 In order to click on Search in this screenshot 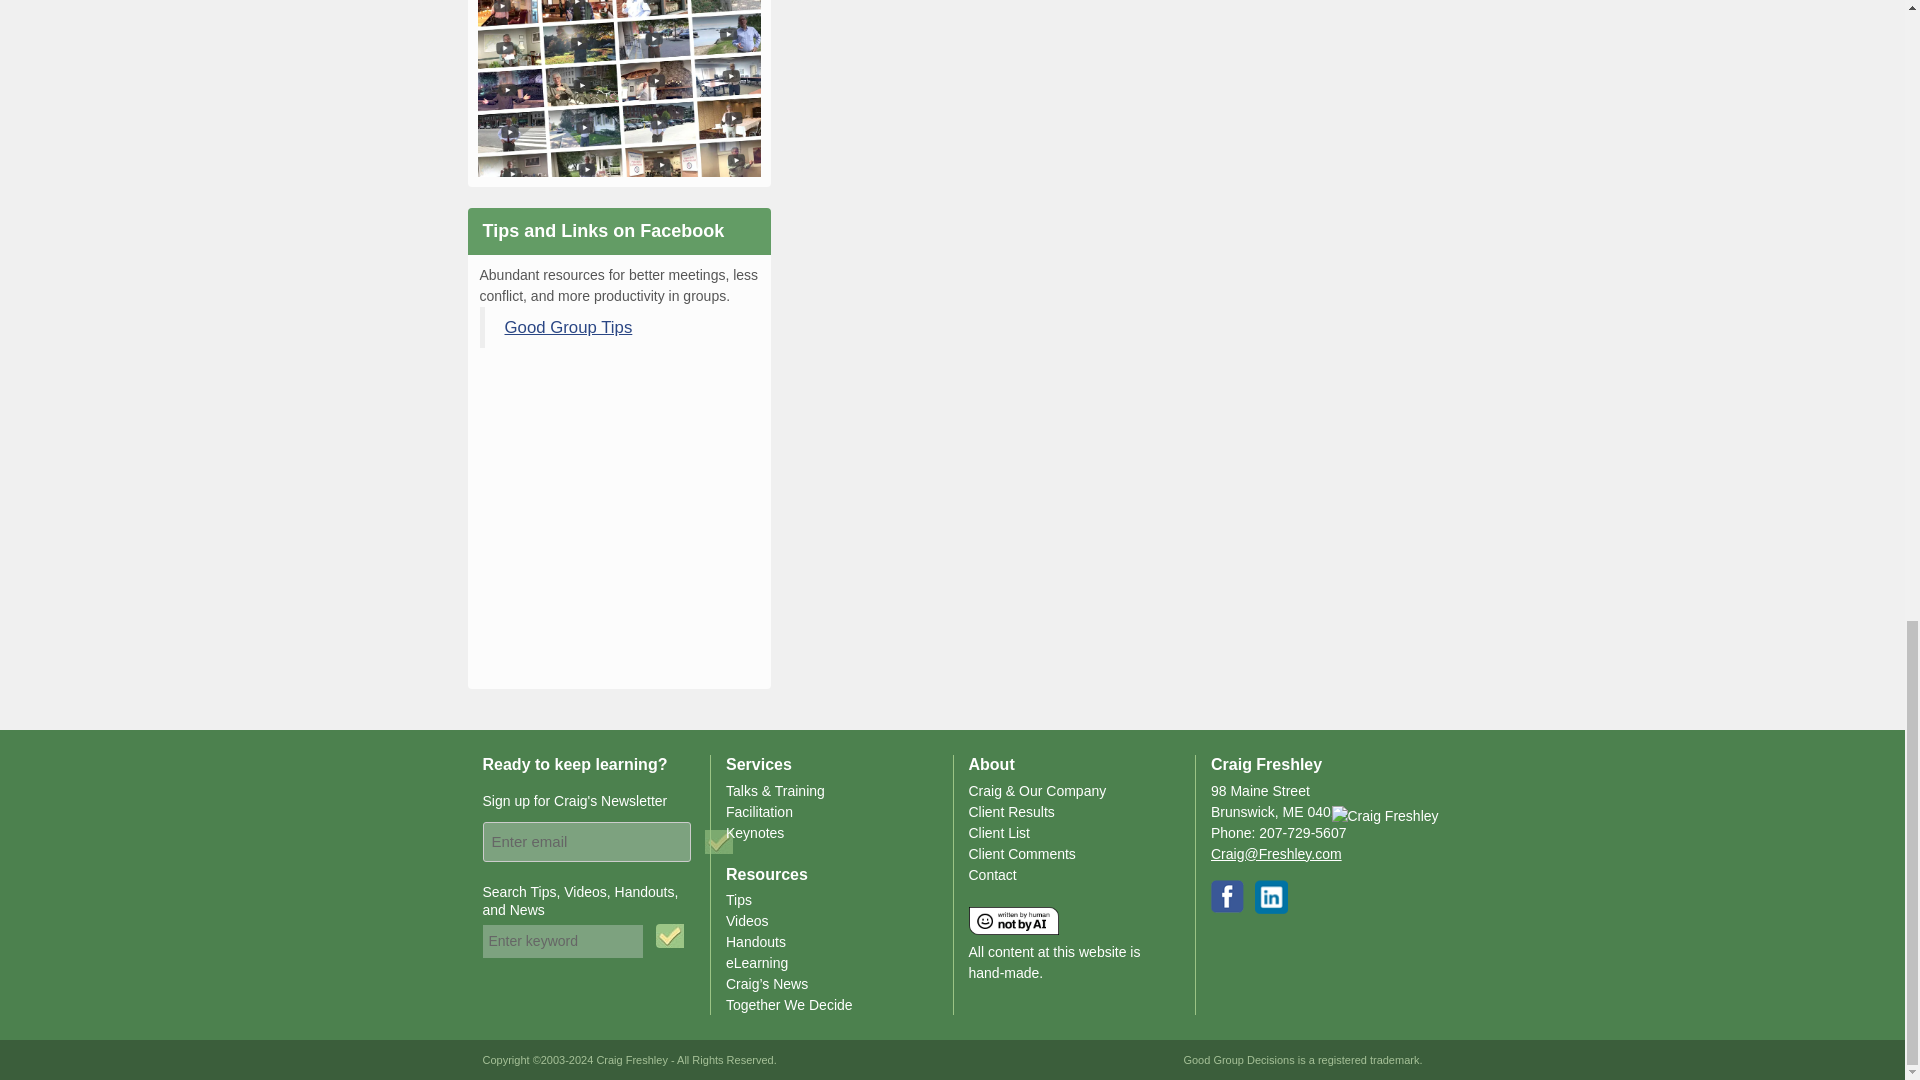, I will do `click(672, 936)`.